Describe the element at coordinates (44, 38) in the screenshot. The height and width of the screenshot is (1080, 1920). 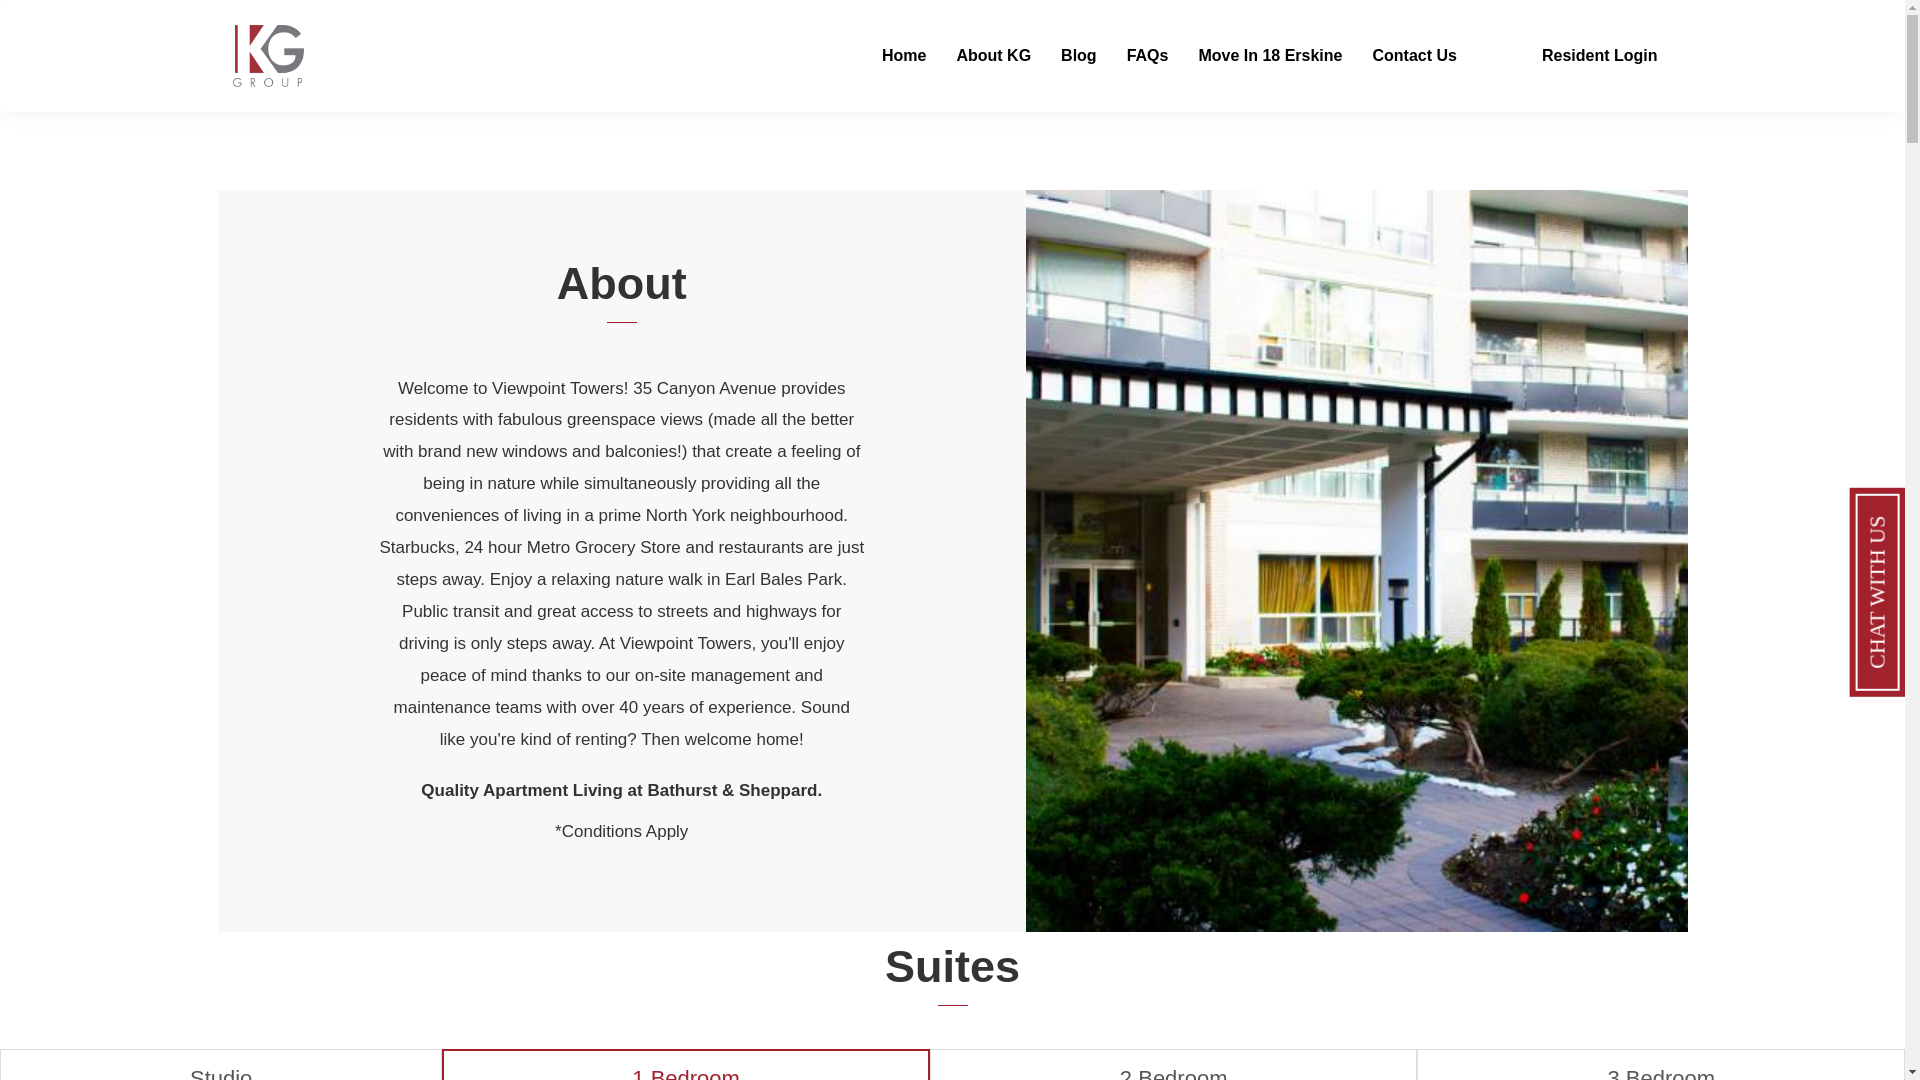
I see `KG Group Logo` at that location.